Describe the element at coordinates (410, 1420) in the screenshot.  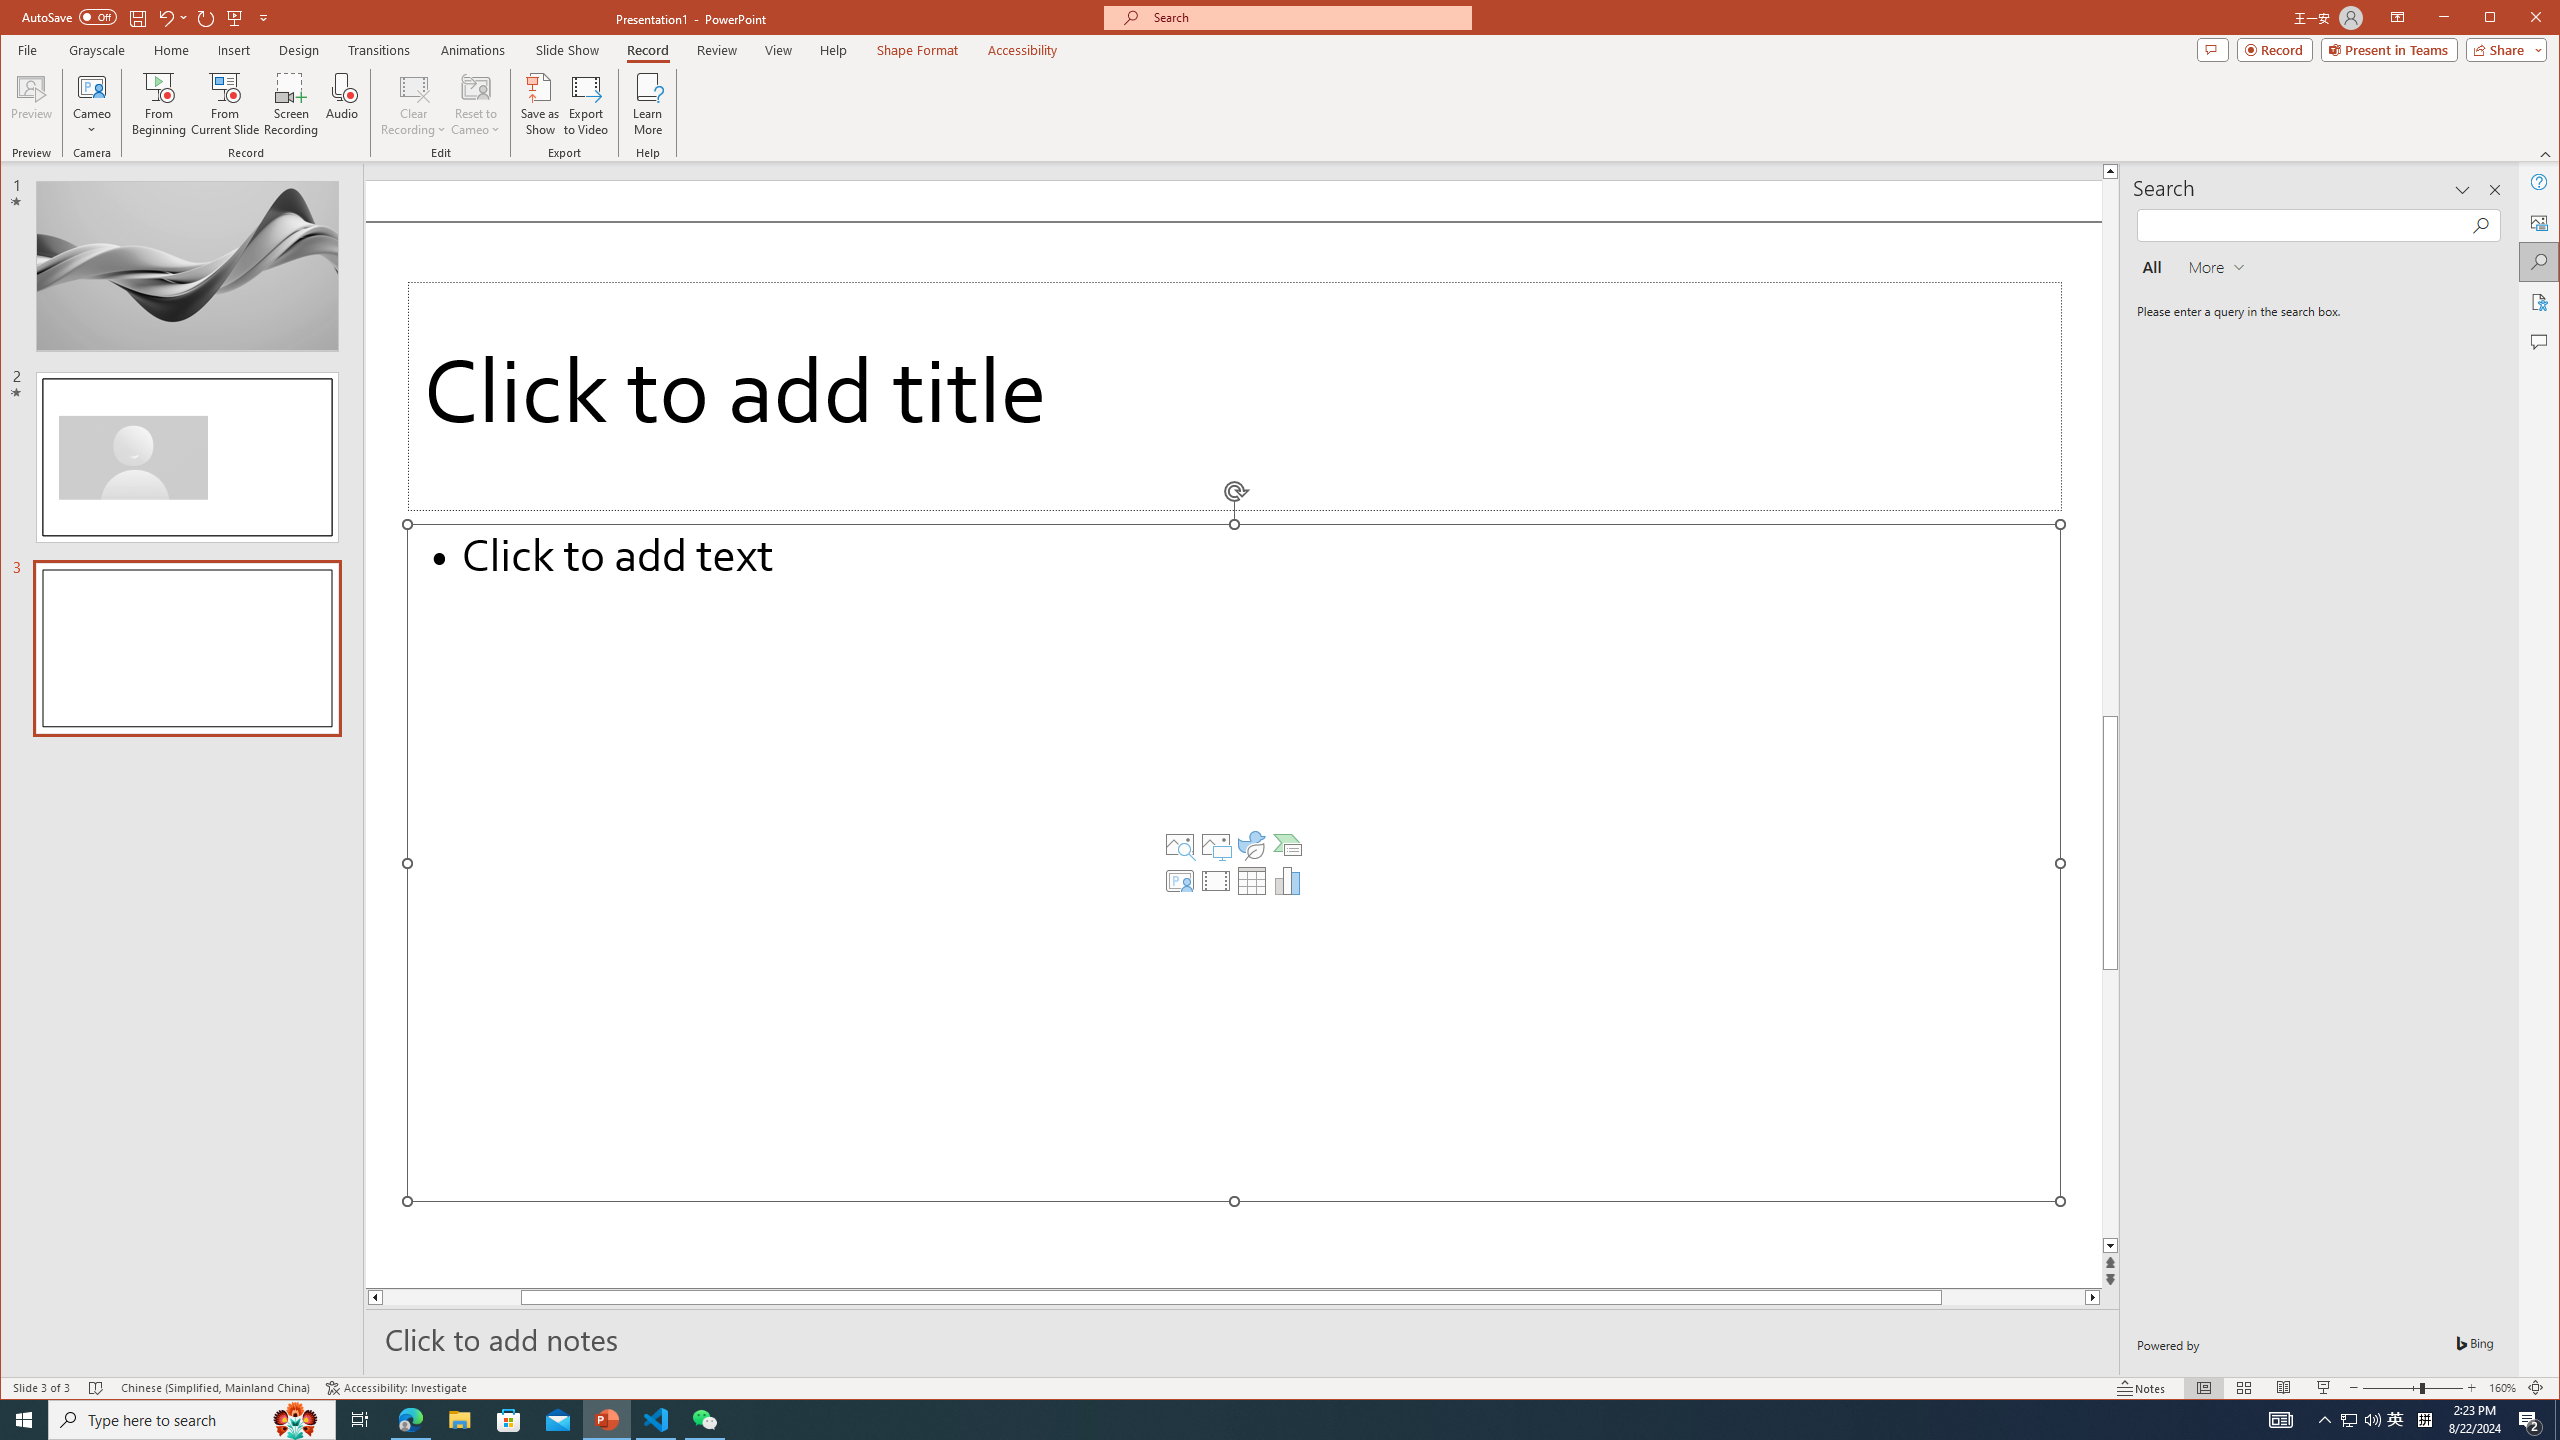
I see `Microsoft Edge - 1 running window` at that location.